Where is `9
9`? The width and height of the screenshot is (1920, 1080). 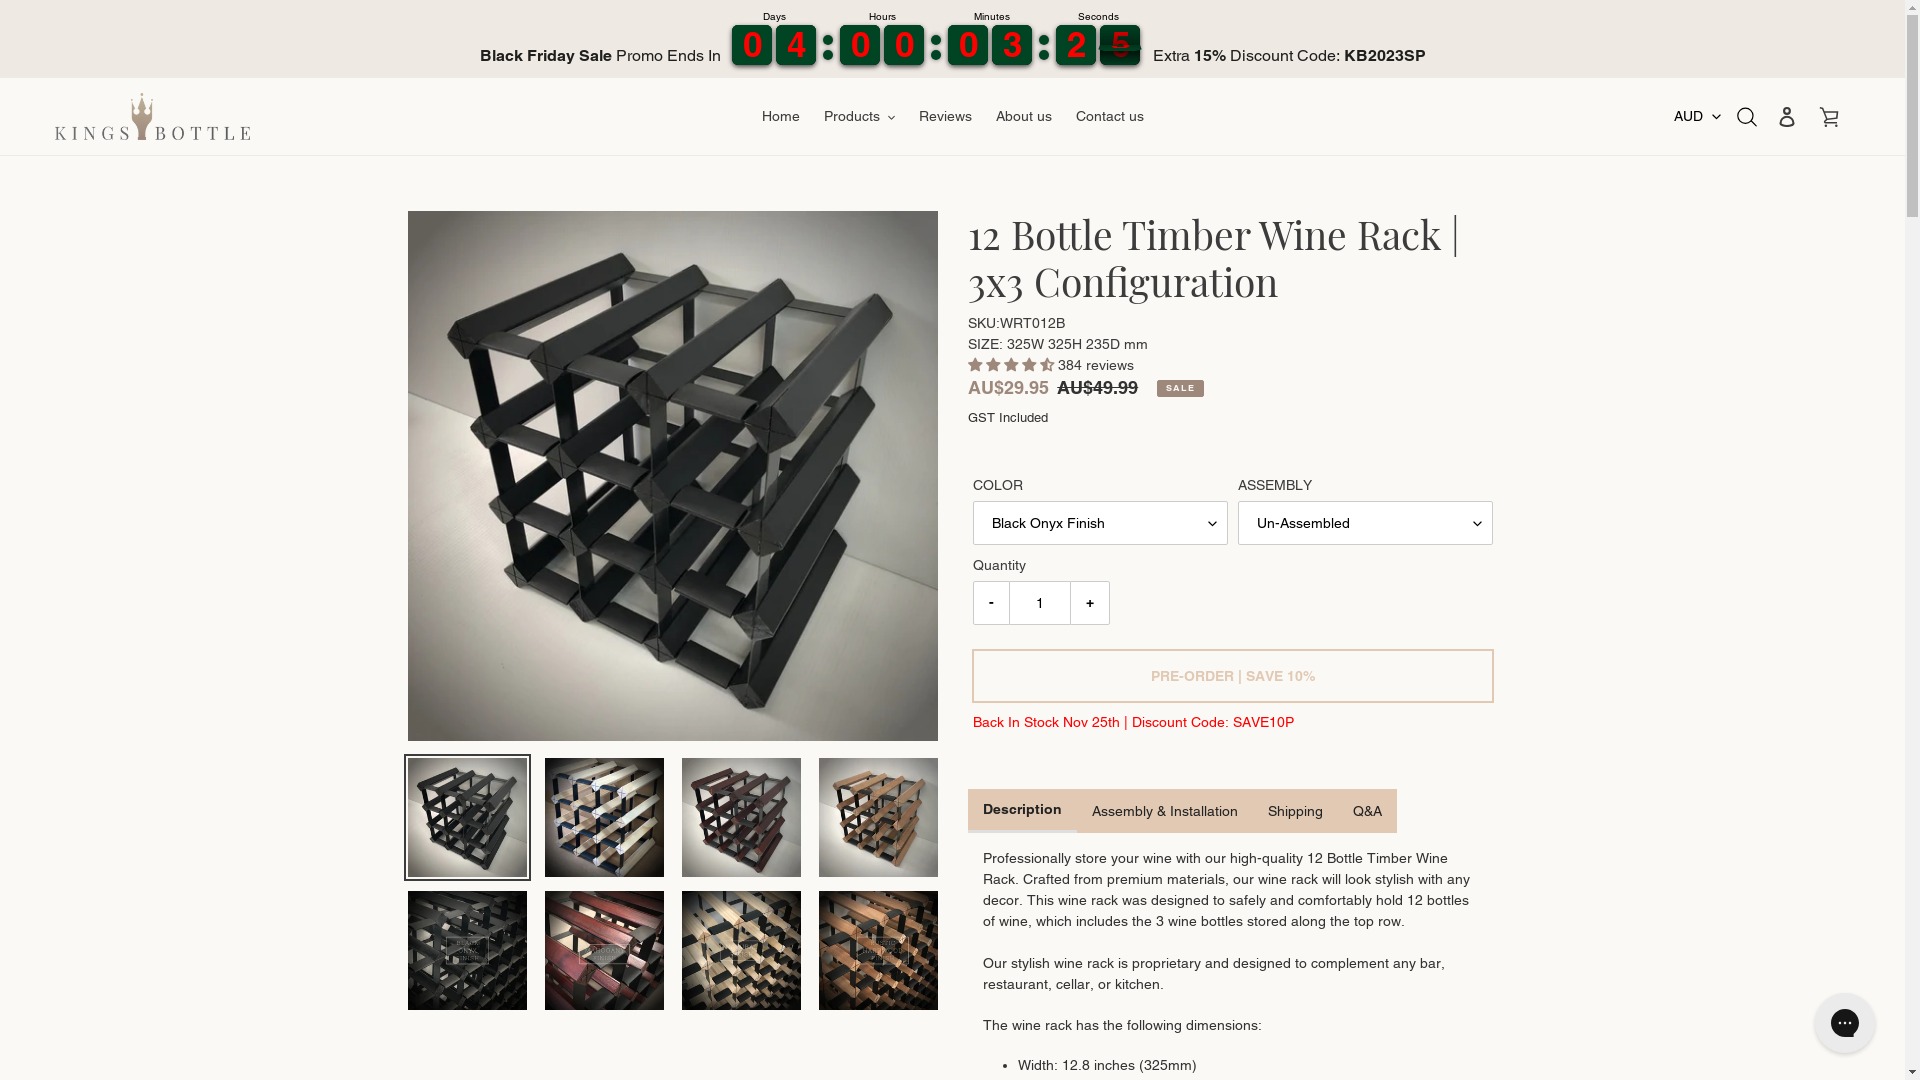 9
9 is located at coordinates (968, 45).